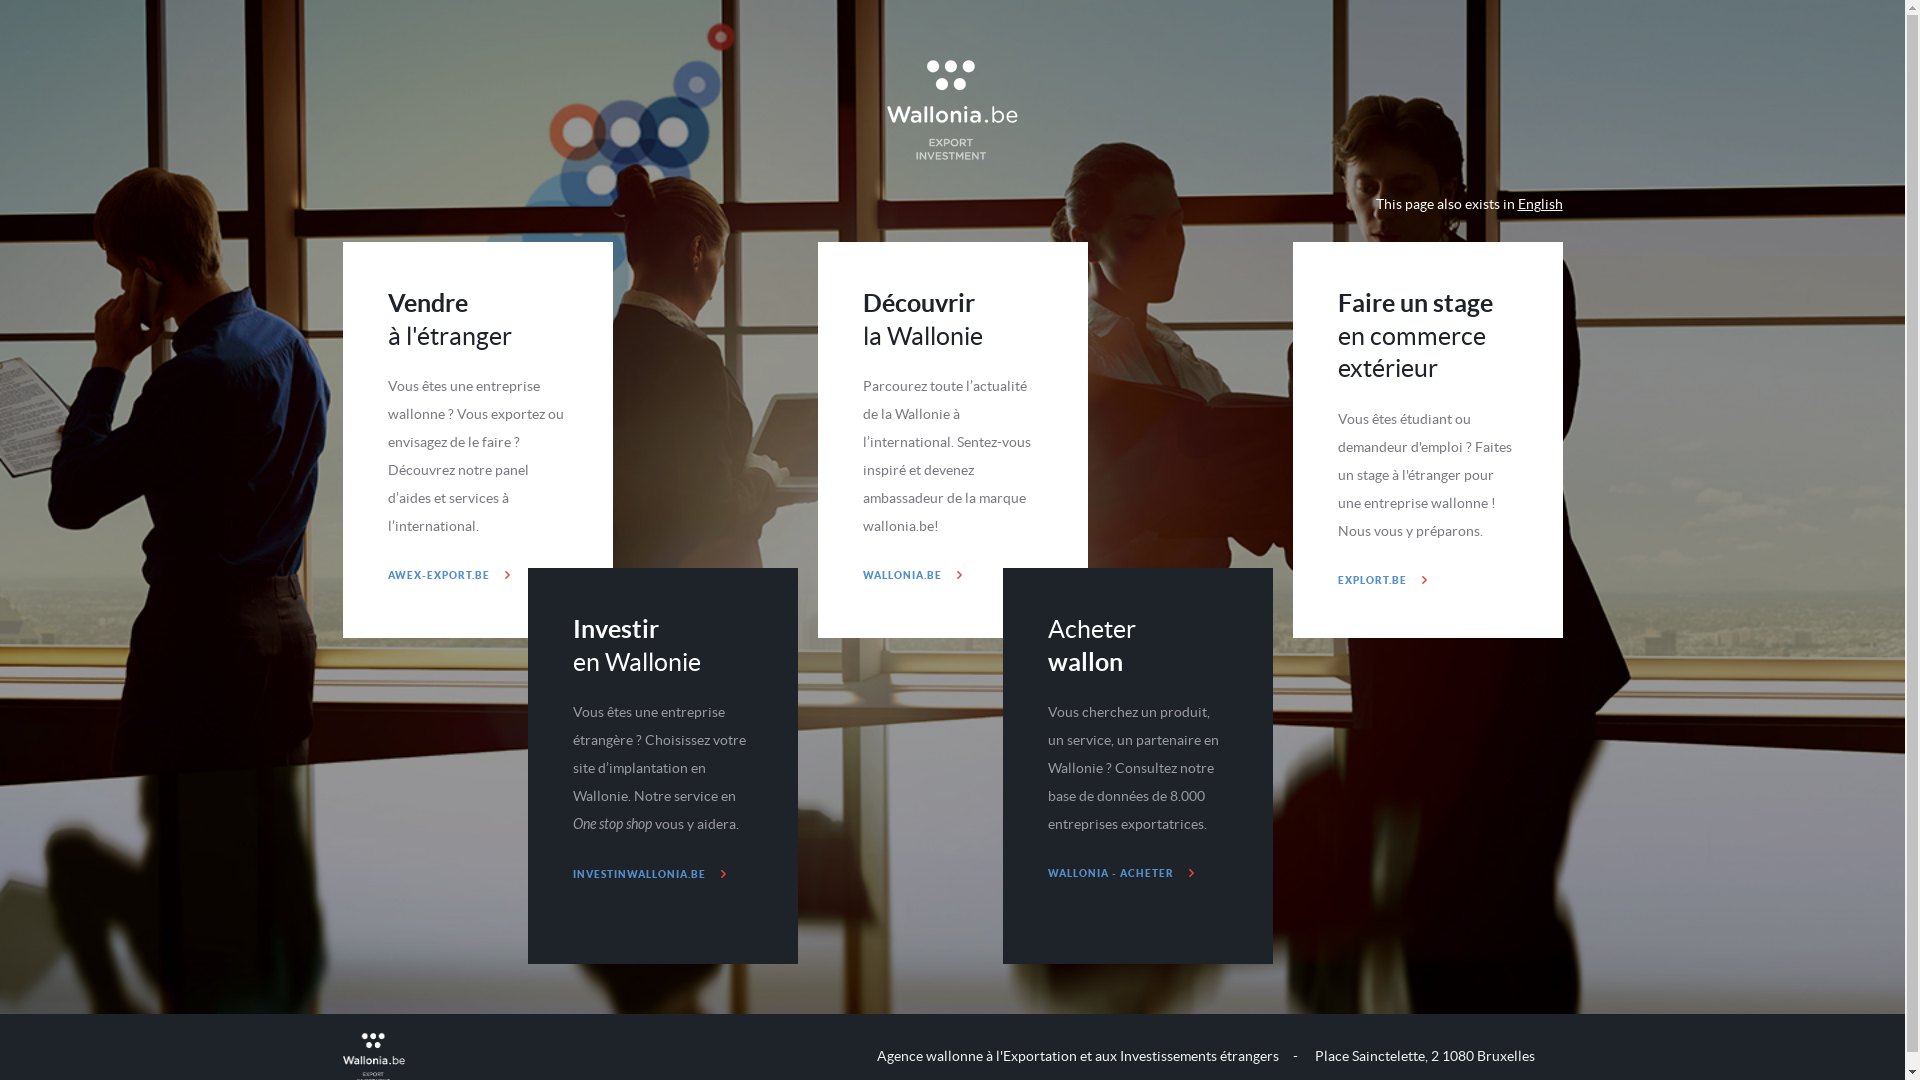 The width and height of the screenshot is (1920, 1080). Describe the element at coordinates (1121, 873) in the screenshot. I see `WALLONIA - ACHETER` at that location.